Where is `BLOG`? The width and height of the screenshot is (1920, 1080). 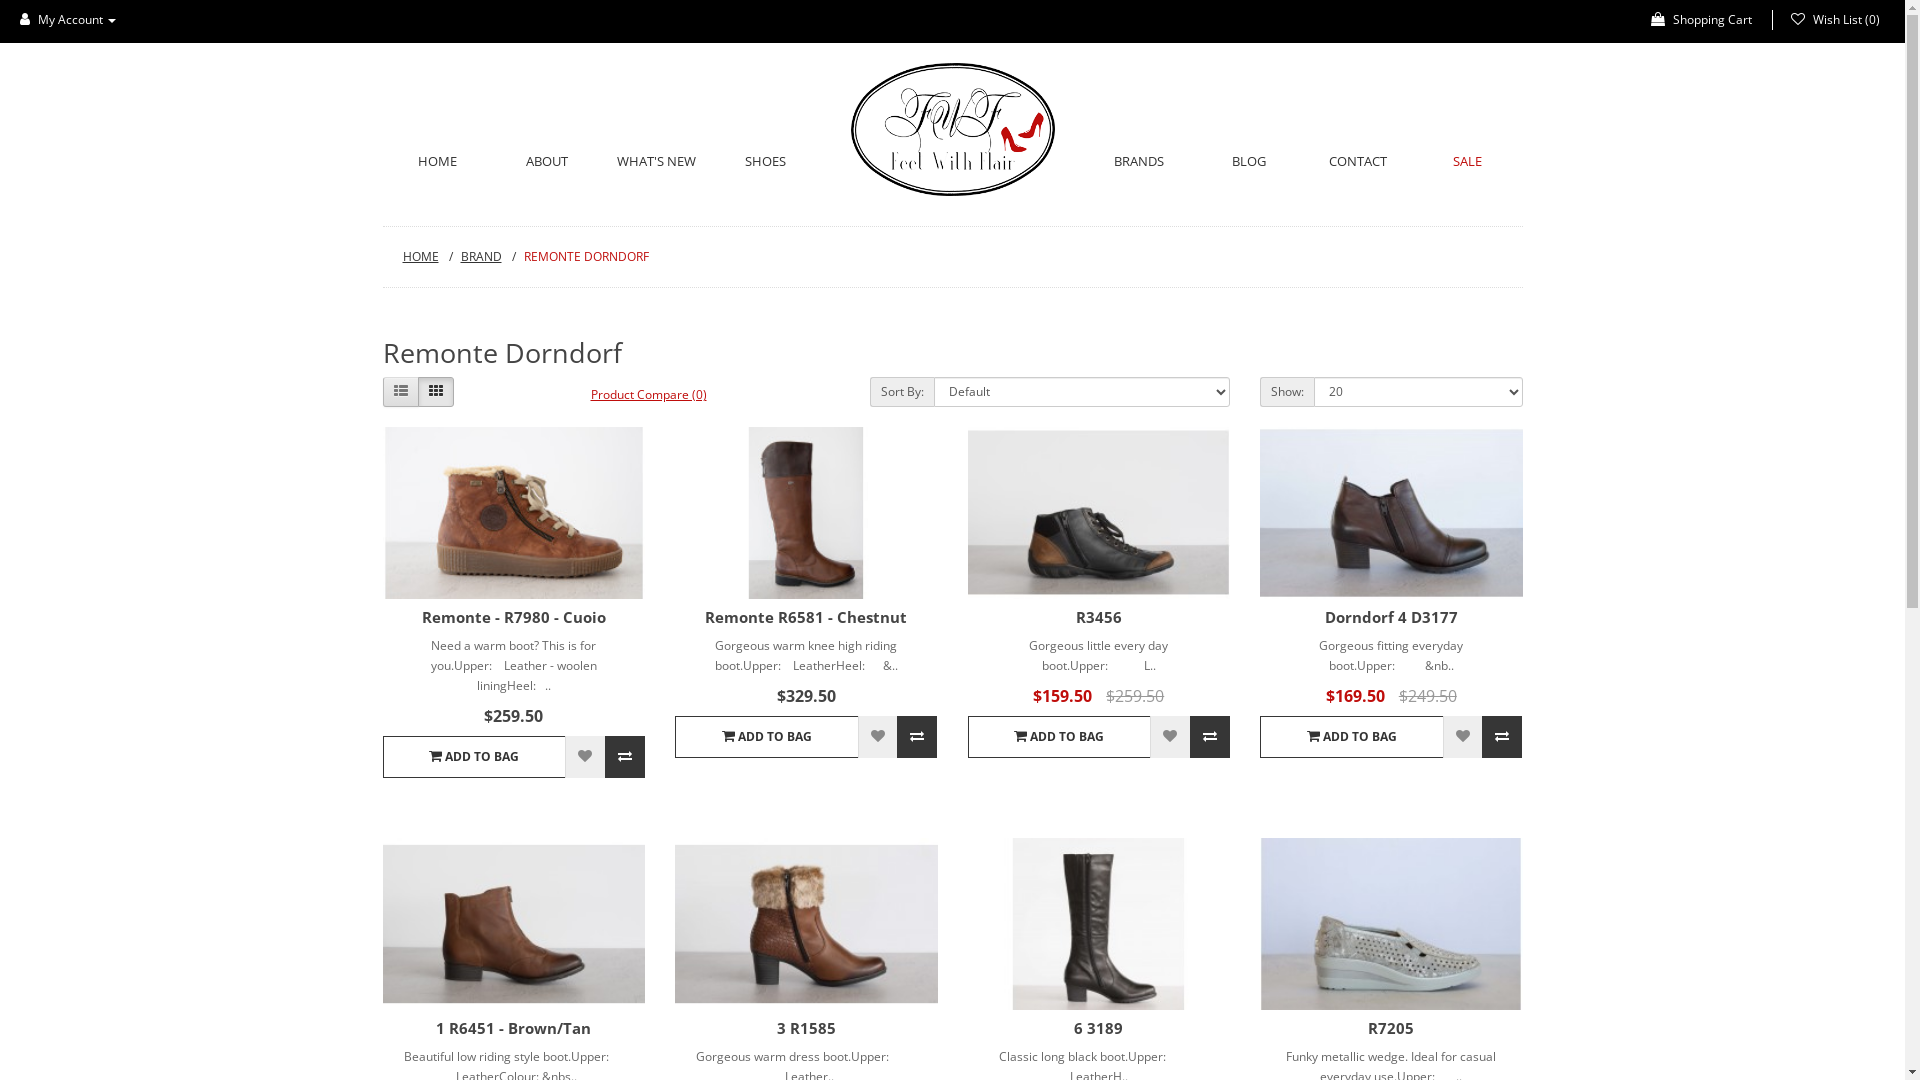 BLOG is located at coordinates (1249, 161).